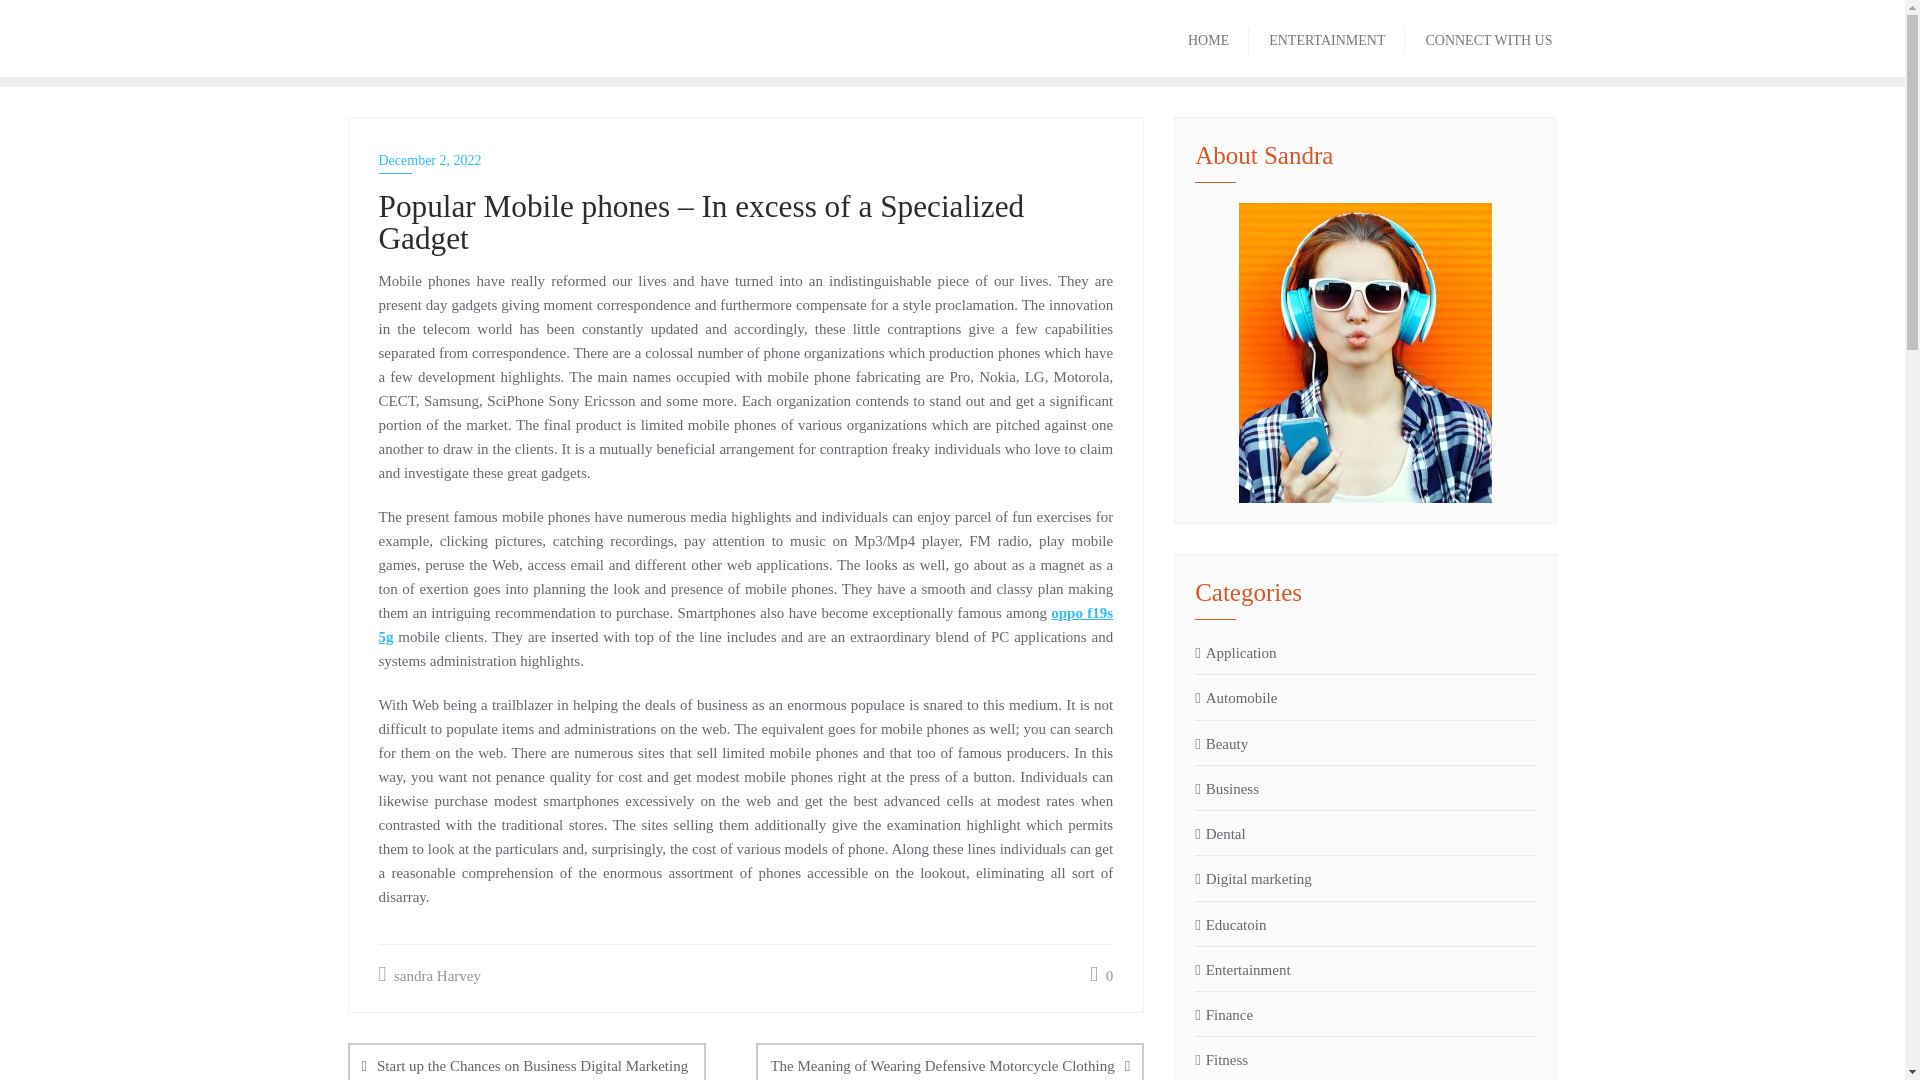 The height and width of the screenshot is (1080, 1920). What do you see at coordinates (1242, 969) in the screenshot?
I see `Entertainment` at bounding box center [1242, 969].